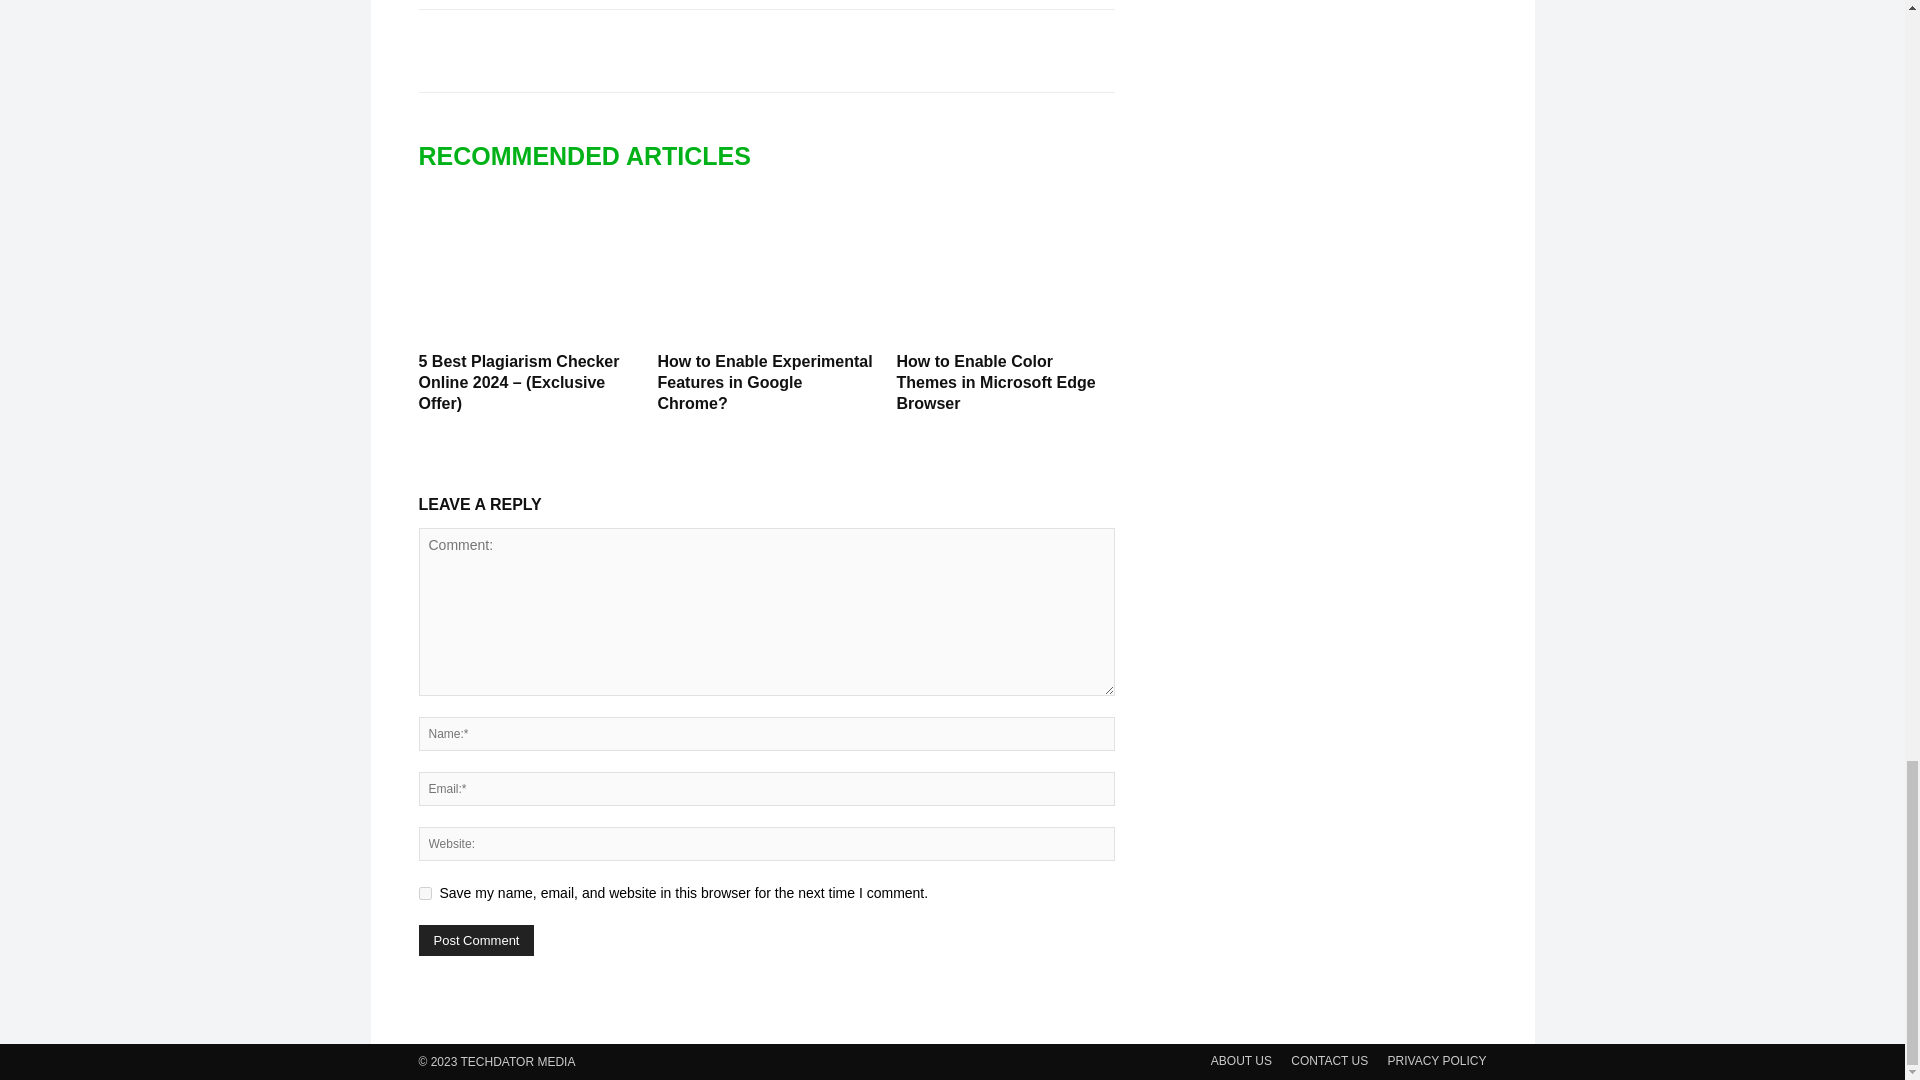  What do you see at coordinates (594, 156) in the screenshot?
I see `RECOMMENDED ARTICLES` at bounding box center [594, 156].